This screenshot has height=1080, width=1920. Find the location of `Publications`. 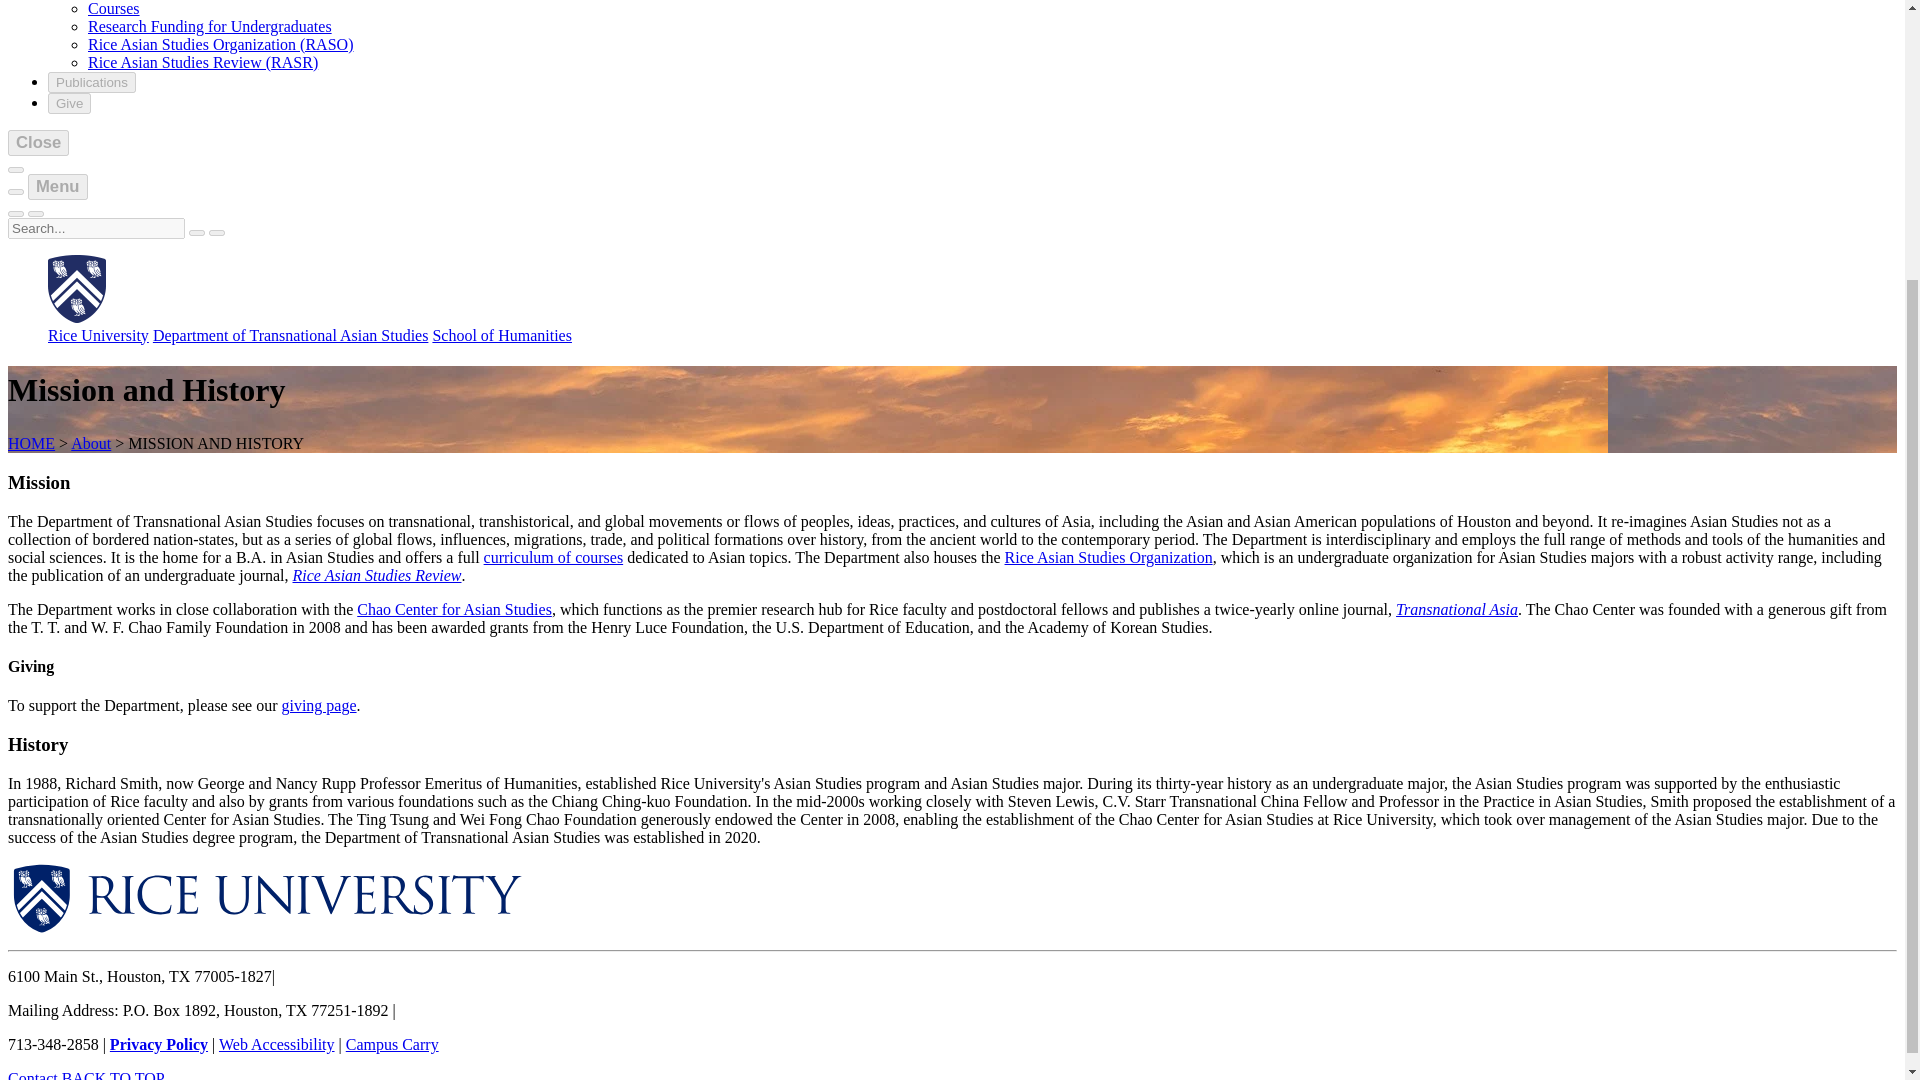

Publications is located at coordinates (92, 82).